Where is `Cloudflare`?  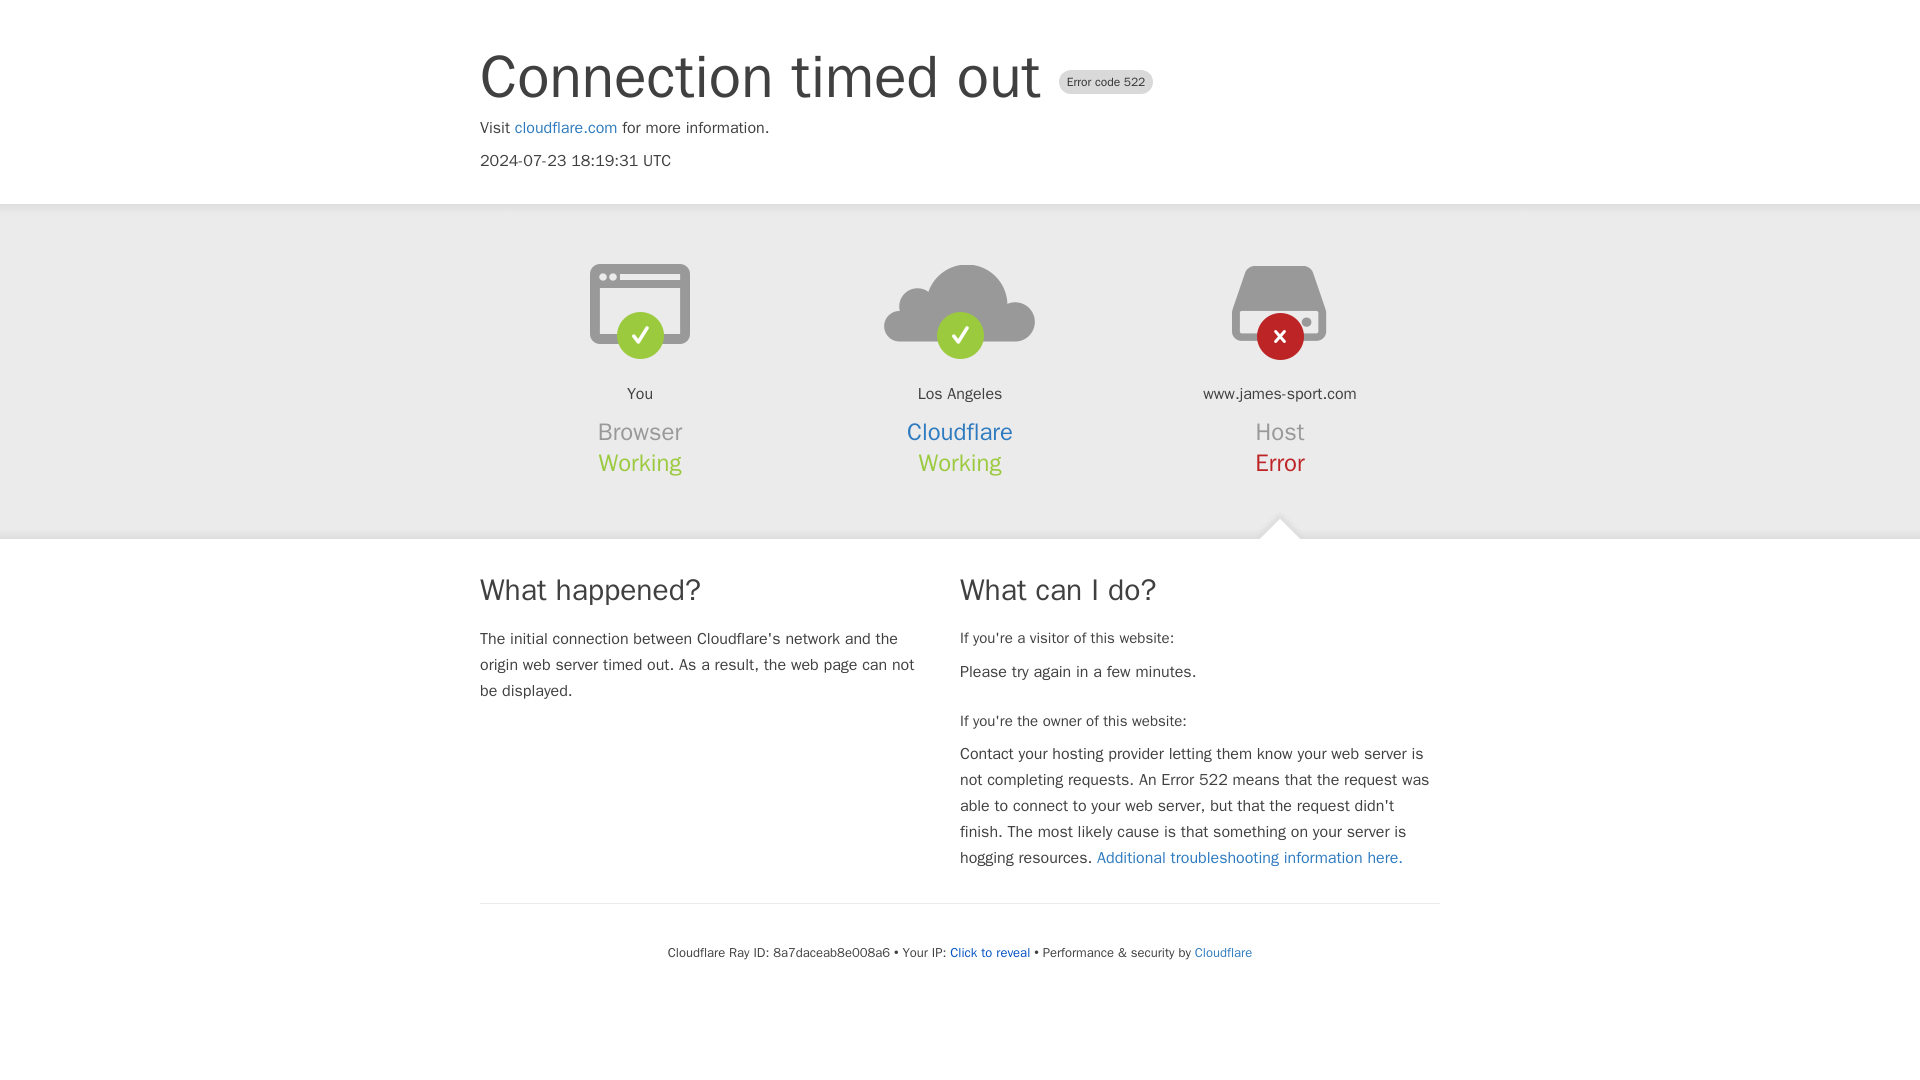 Cloudflare is located at coordinates (1222, 952).